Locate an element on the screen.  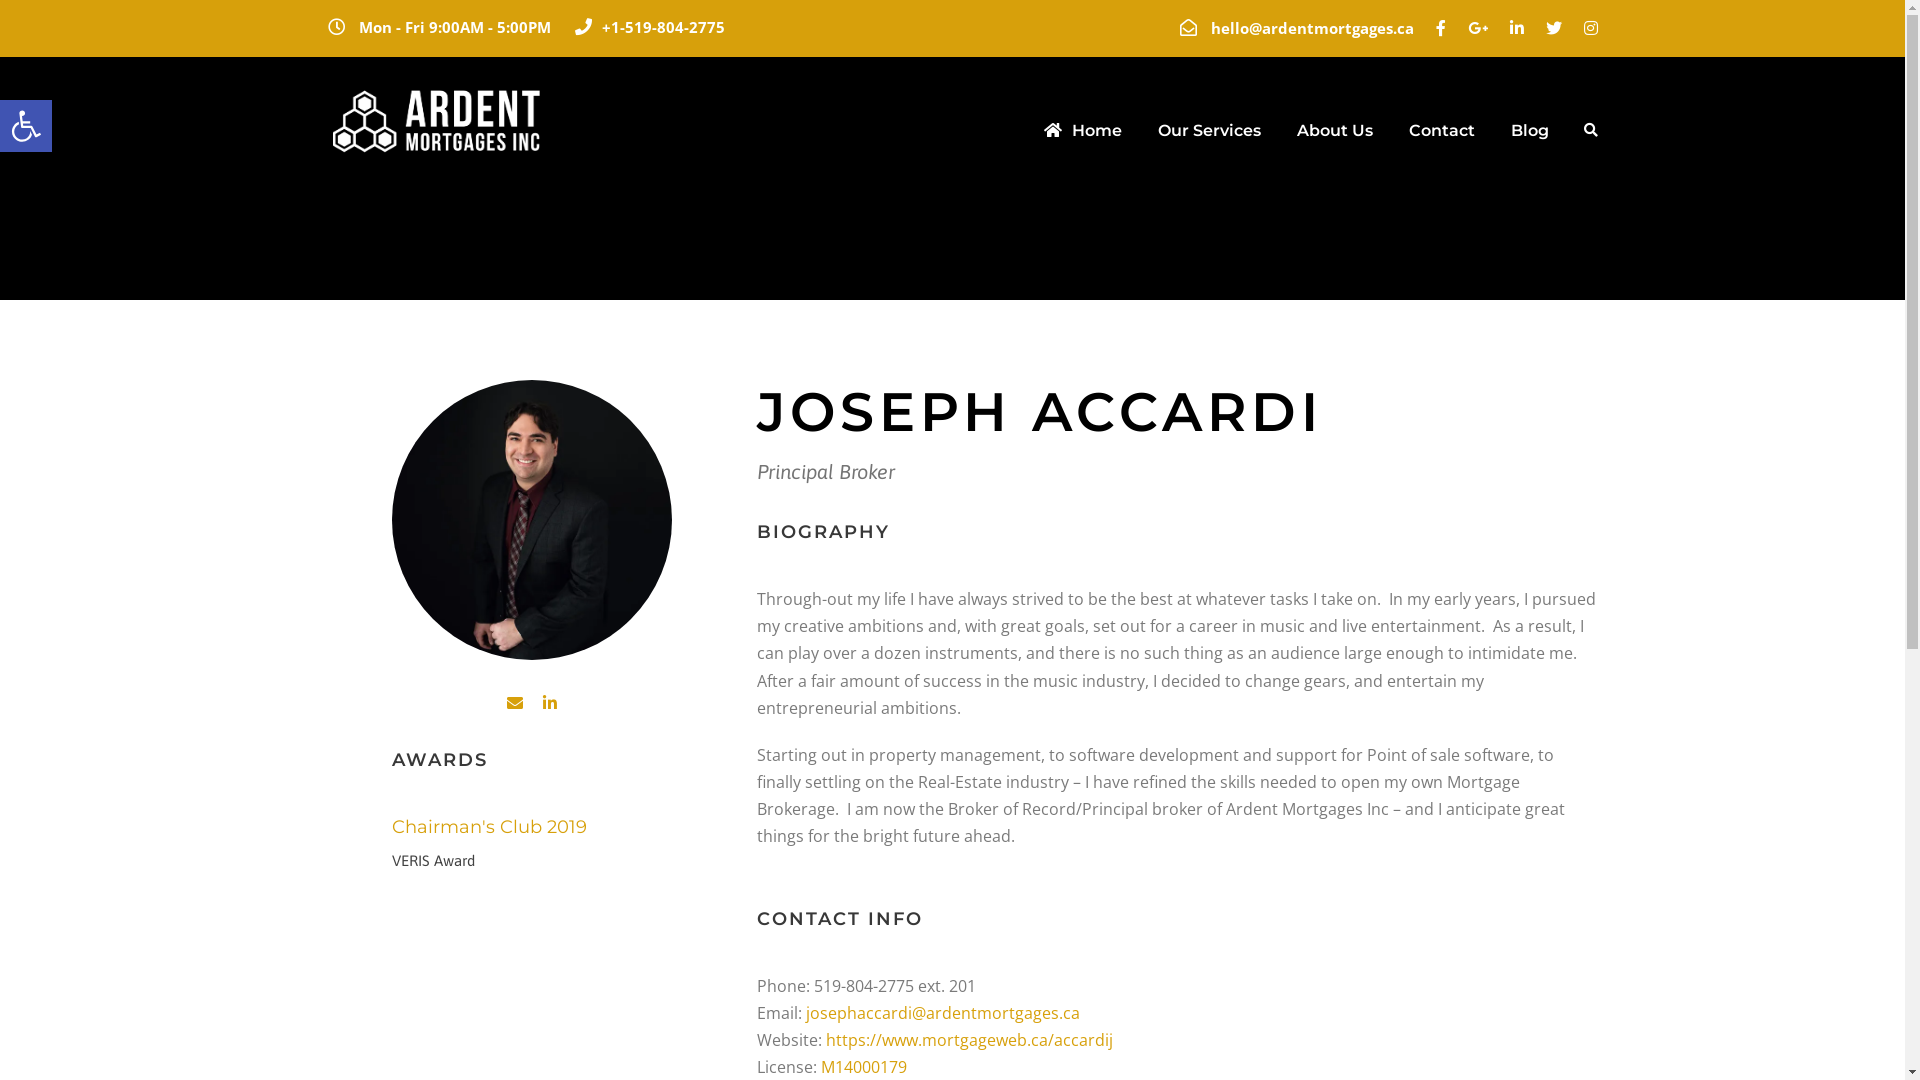
Our Services is located at coordinates (1210, 140).